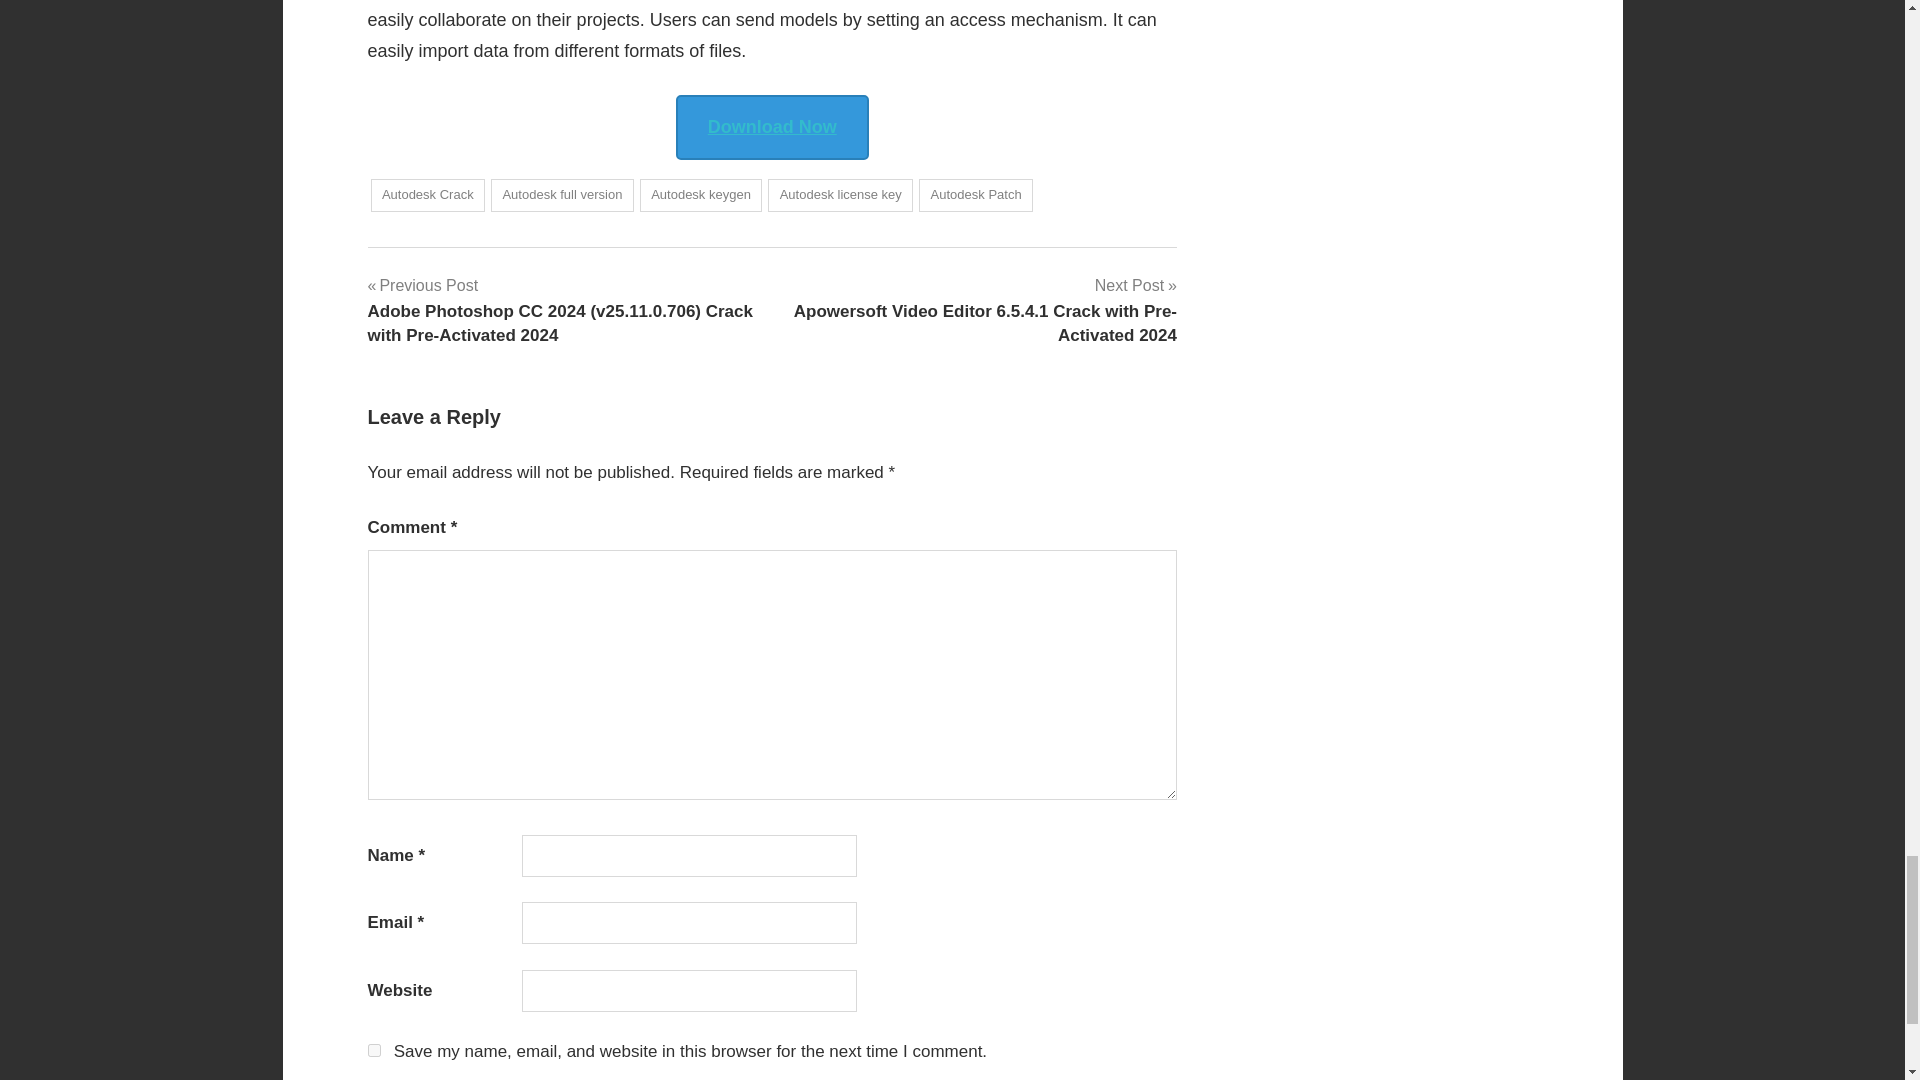 Image resolution: width=1920 pixels, height=1080 pixels. I want to click on Autodesk Patch, so click(976, 195).